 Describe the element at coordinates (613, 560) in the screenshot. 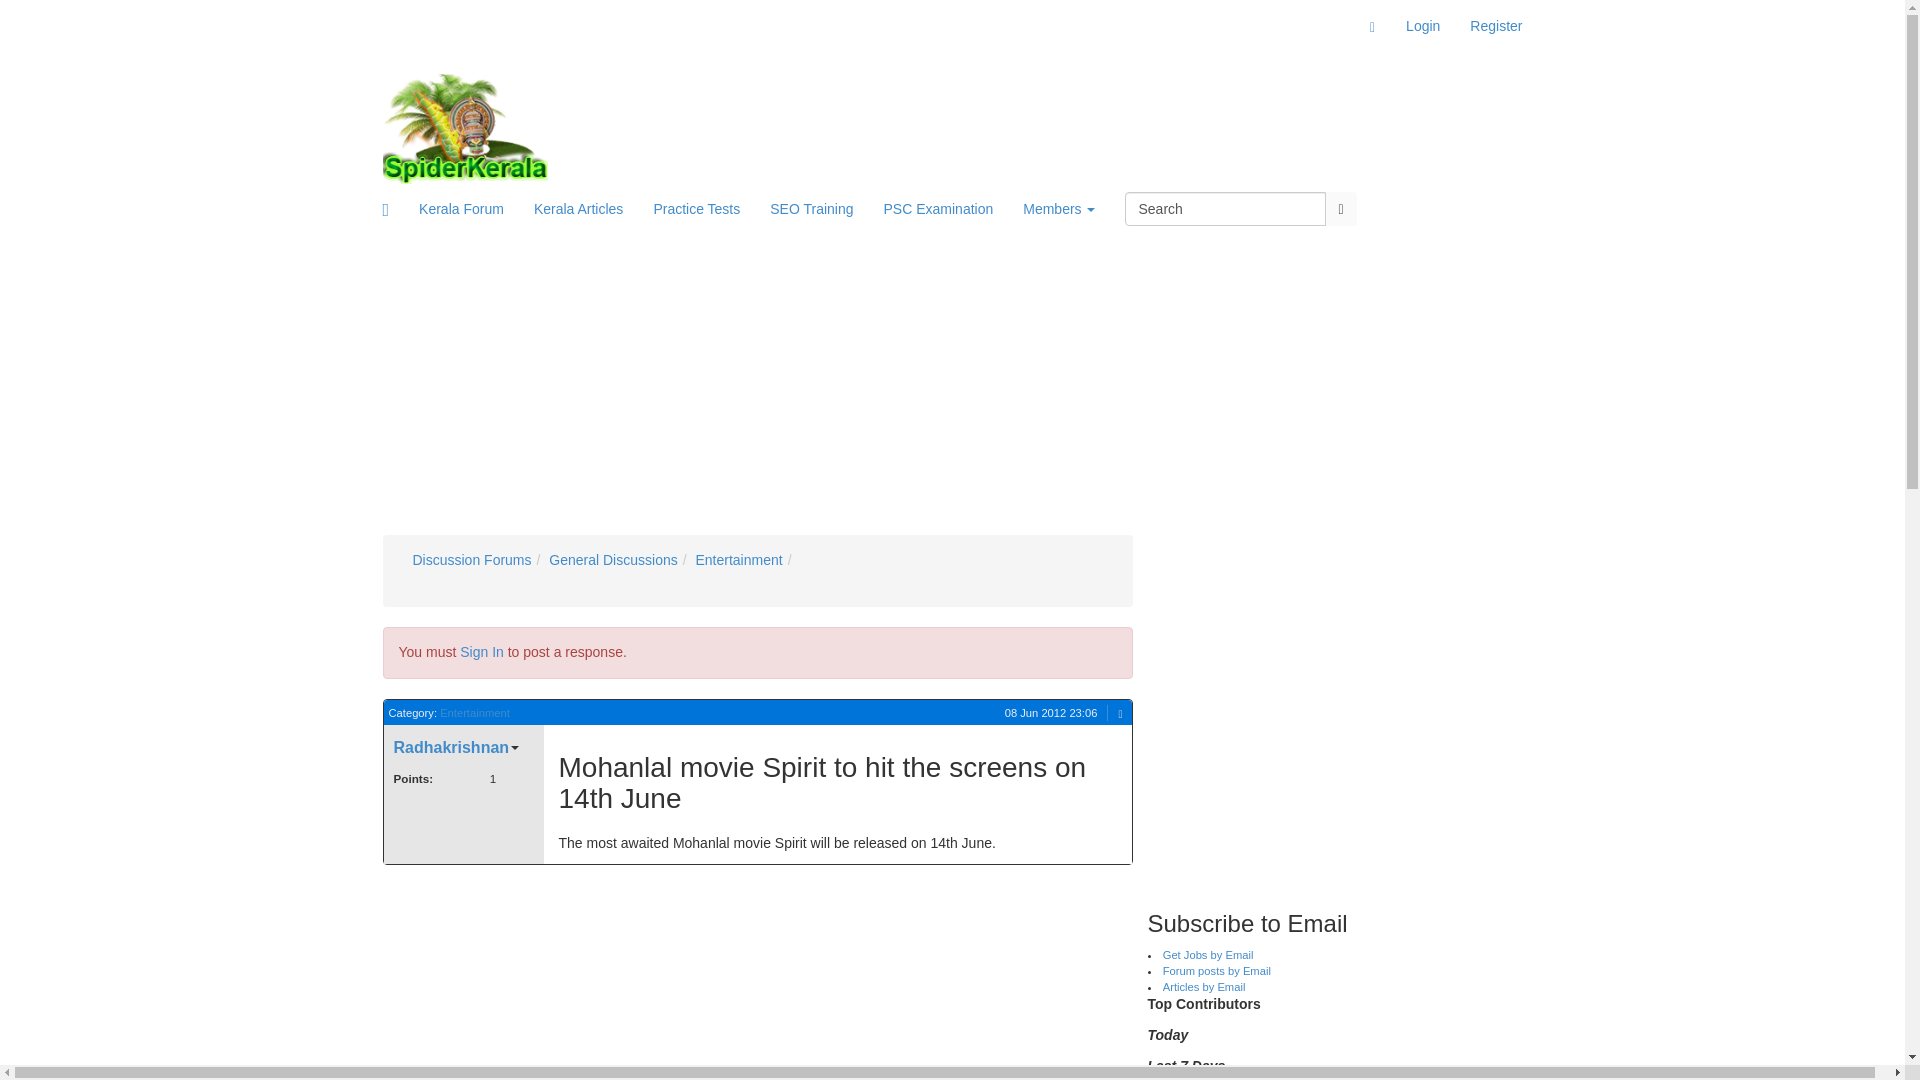

I see `General Discussions` at that location.